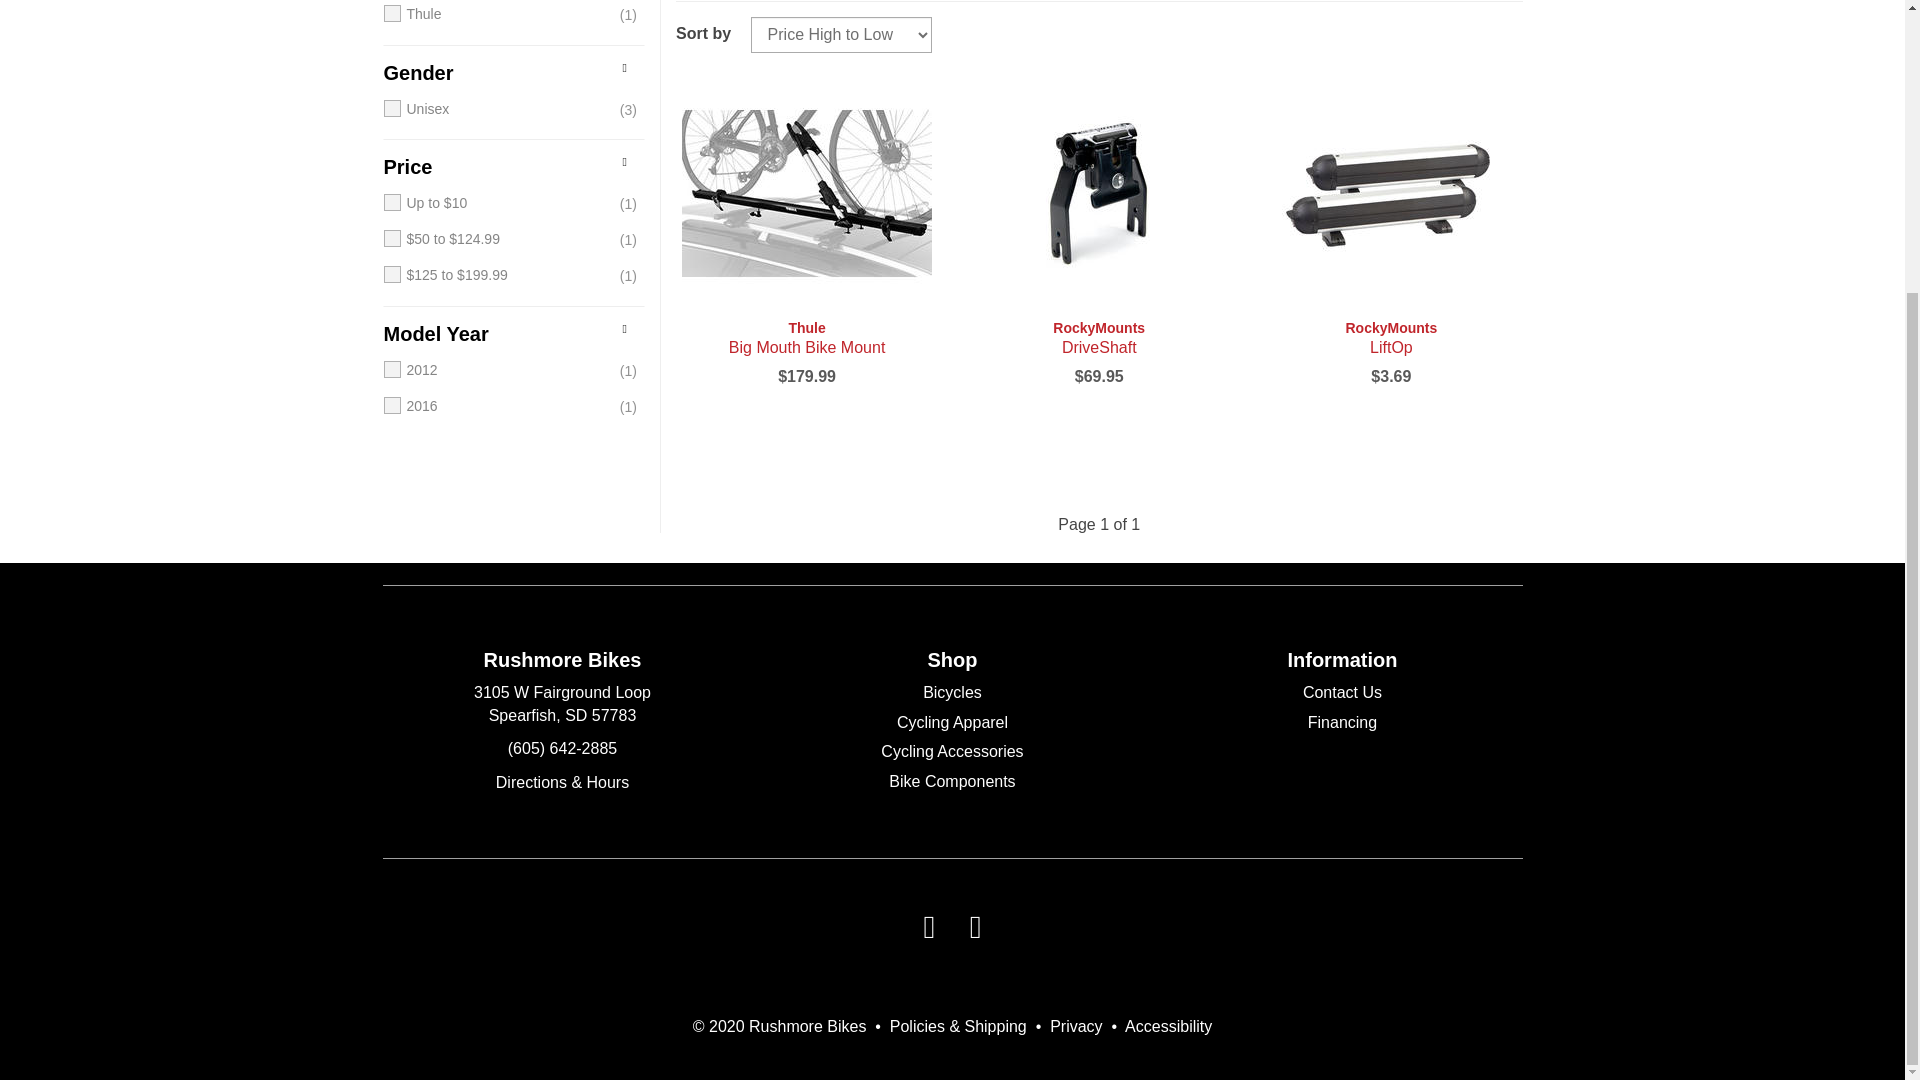 Image resolution: width=1920 pixels, height=1080 pixels. I want to click on RockyMounts LiftOp, so click(1390, 337).